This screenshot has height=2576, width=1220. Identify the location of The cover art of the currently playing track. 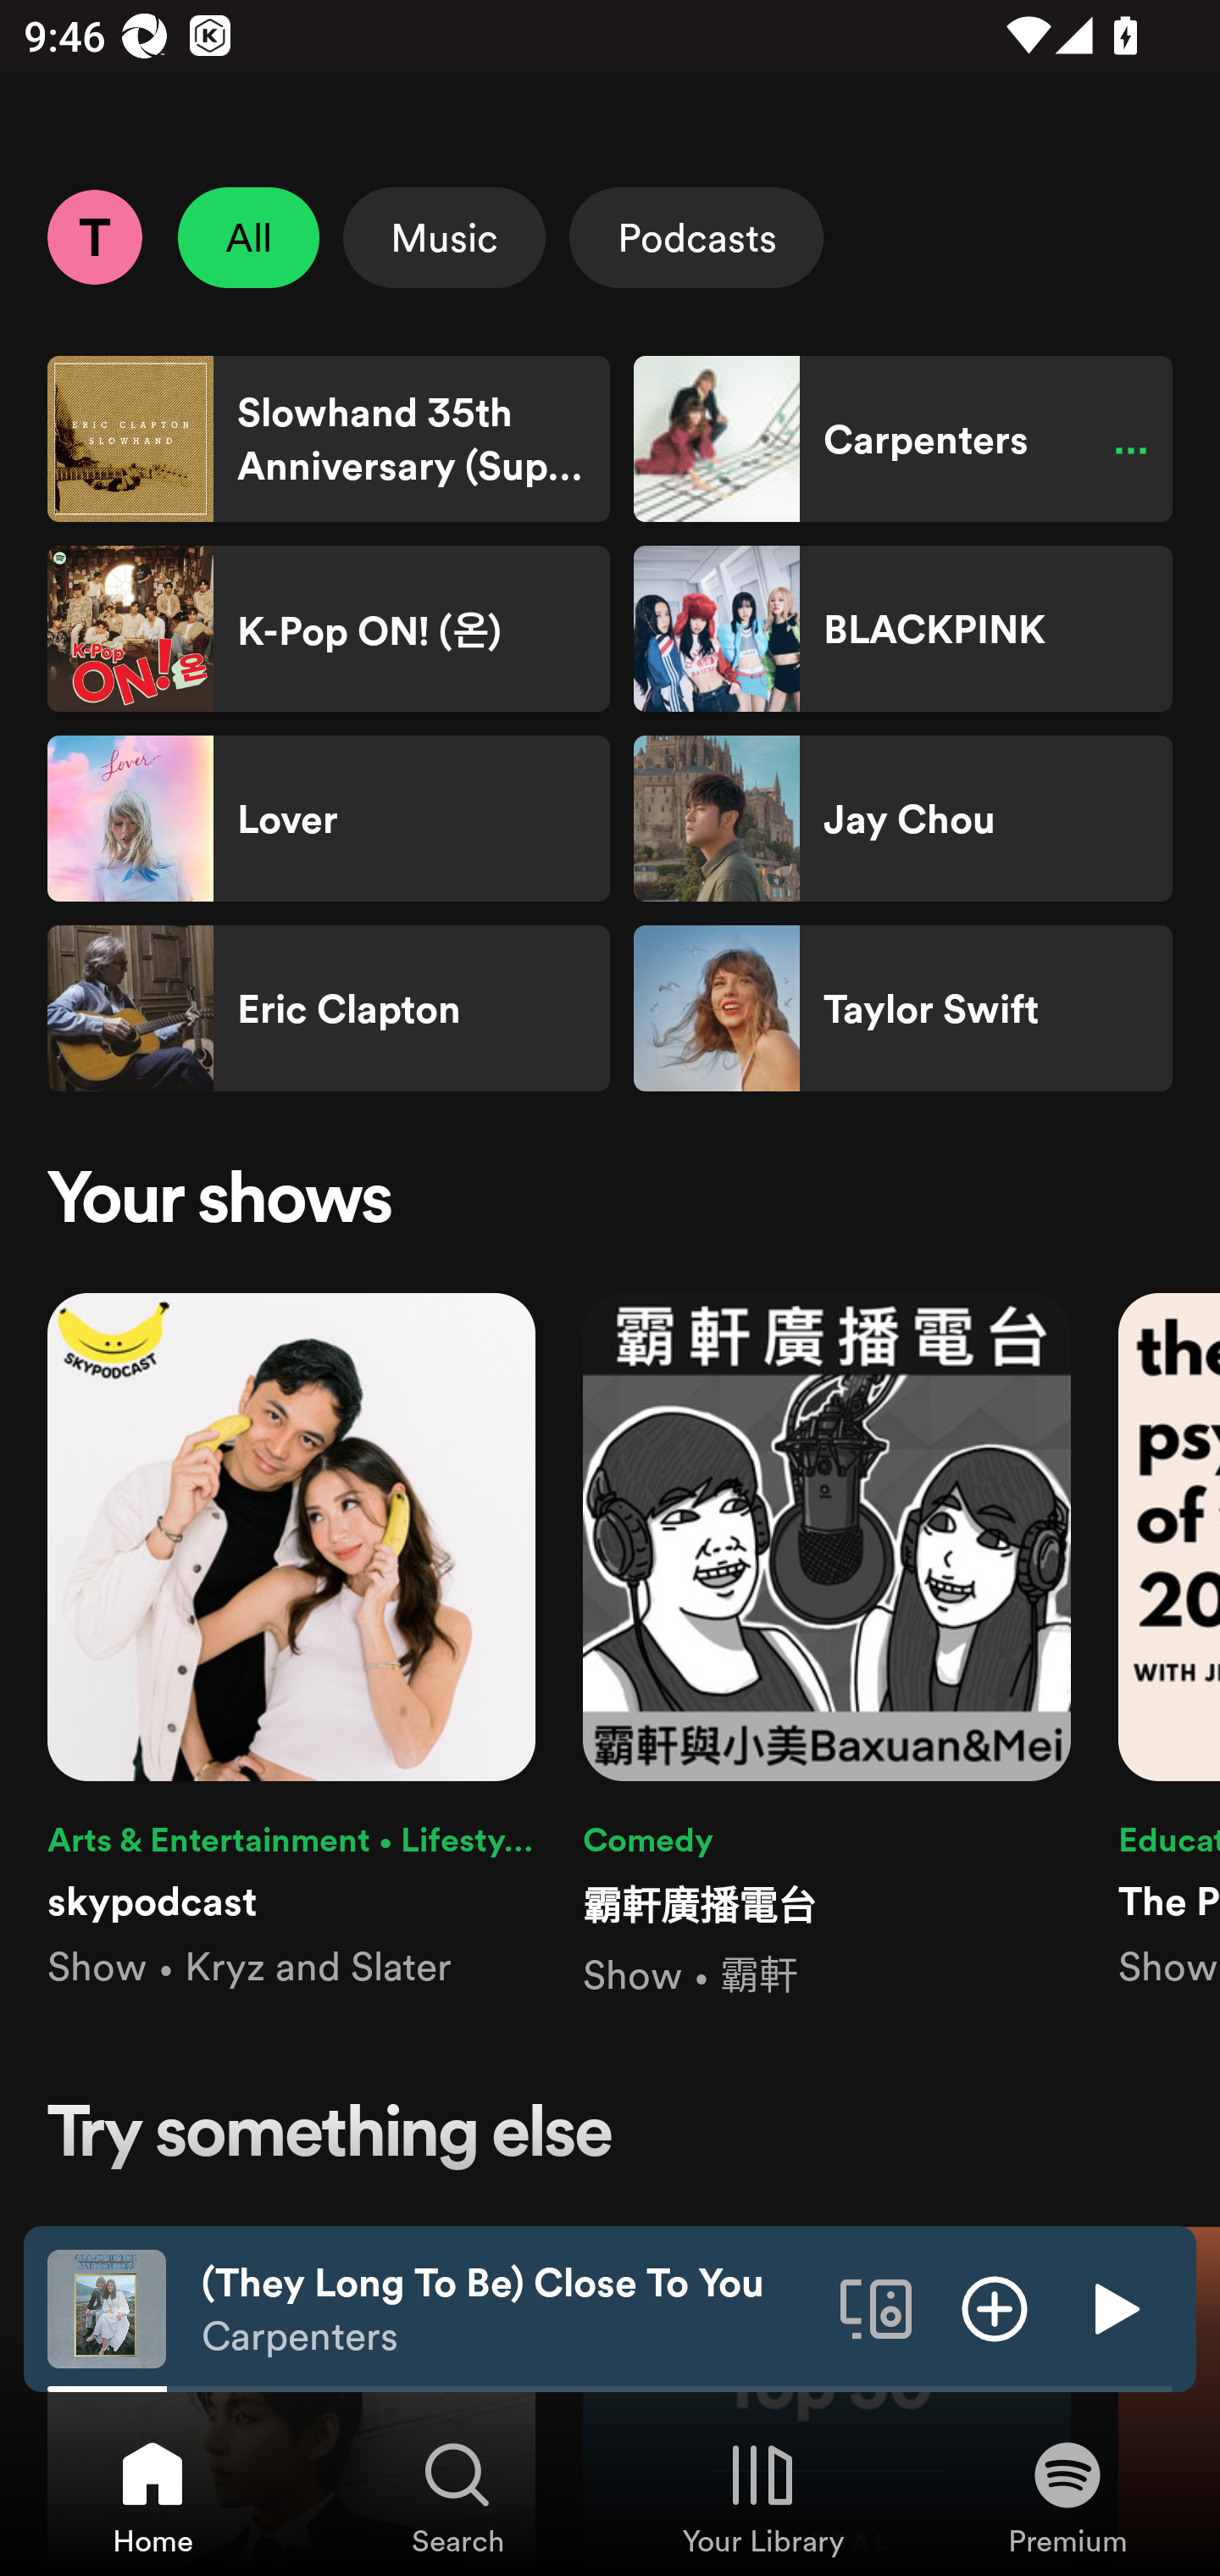
(107, 2307).